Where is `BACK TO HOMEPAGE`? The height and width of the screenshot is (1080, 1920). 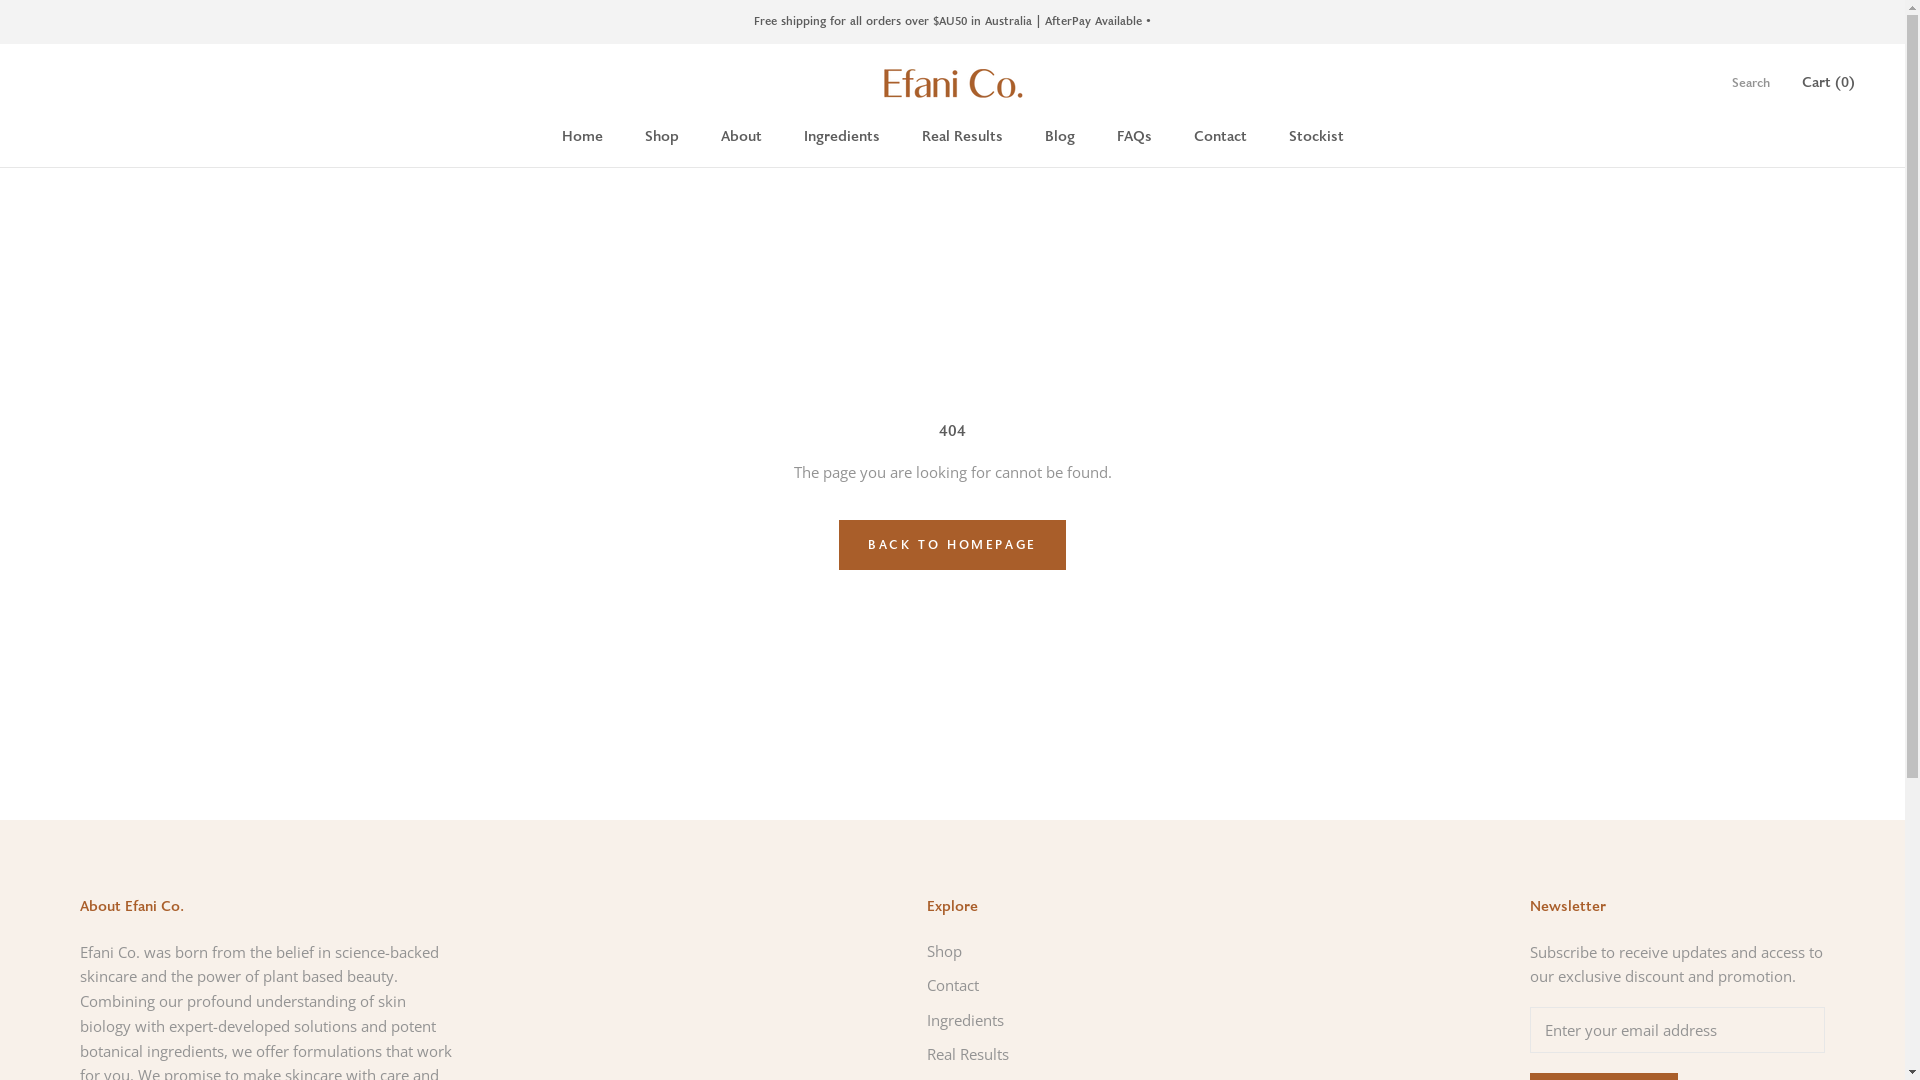 BACK TO HOMEPAGE is located at coordinates (952, 545).